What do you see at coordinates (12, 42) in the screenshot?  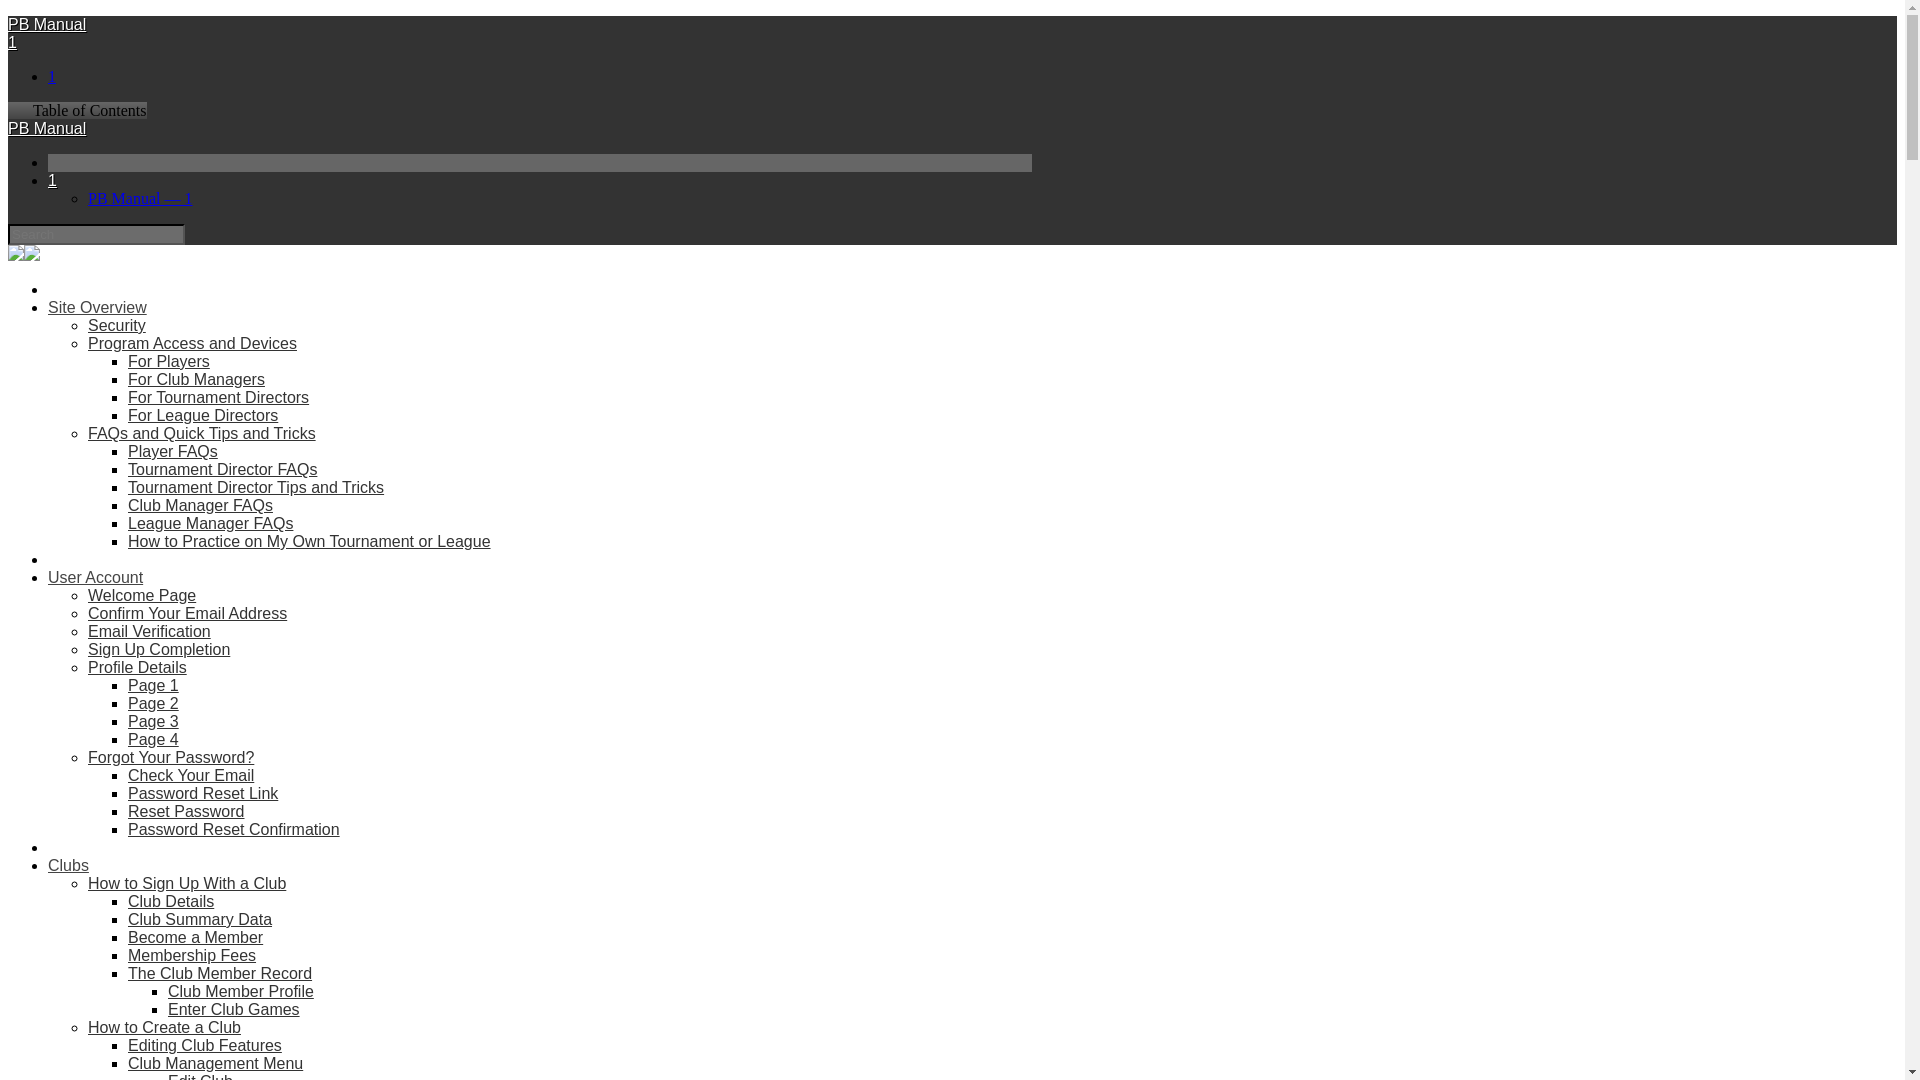 I see `1` at bounding box center [12, 42].